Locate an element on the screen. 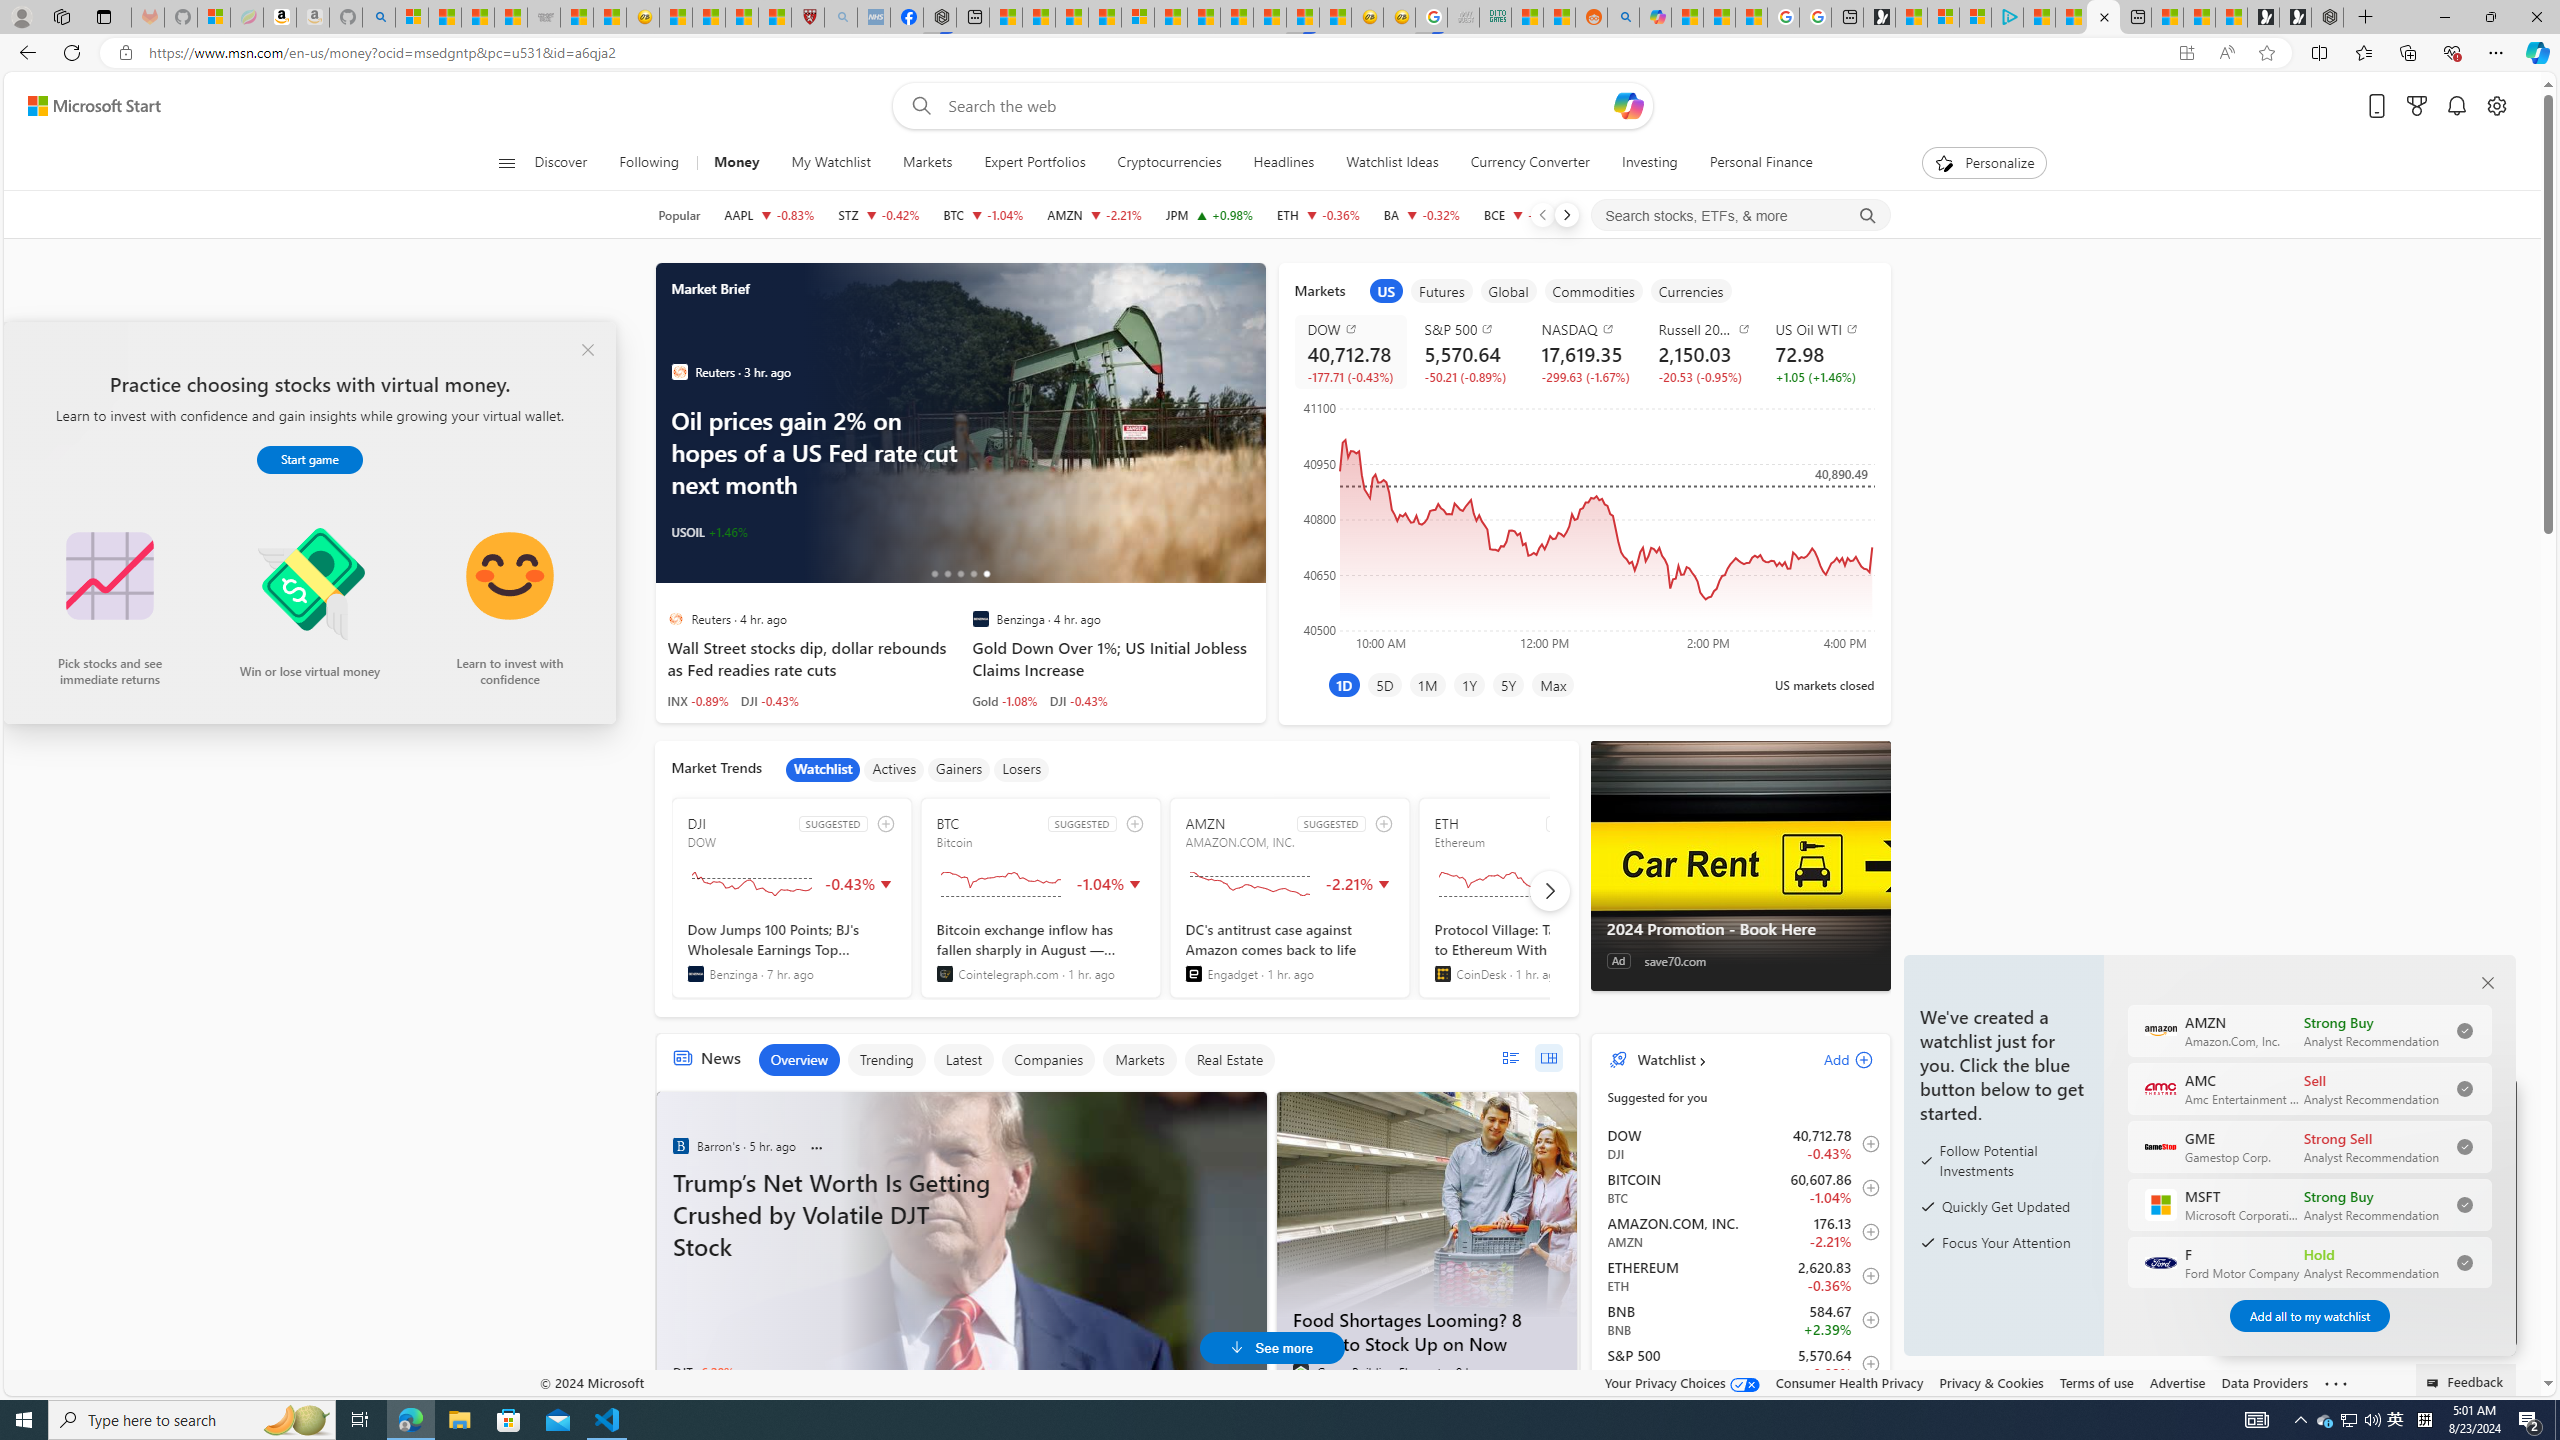 This screenshot has height=1440, width=2560. Enter your search term is located at coordinates (1277, 106).